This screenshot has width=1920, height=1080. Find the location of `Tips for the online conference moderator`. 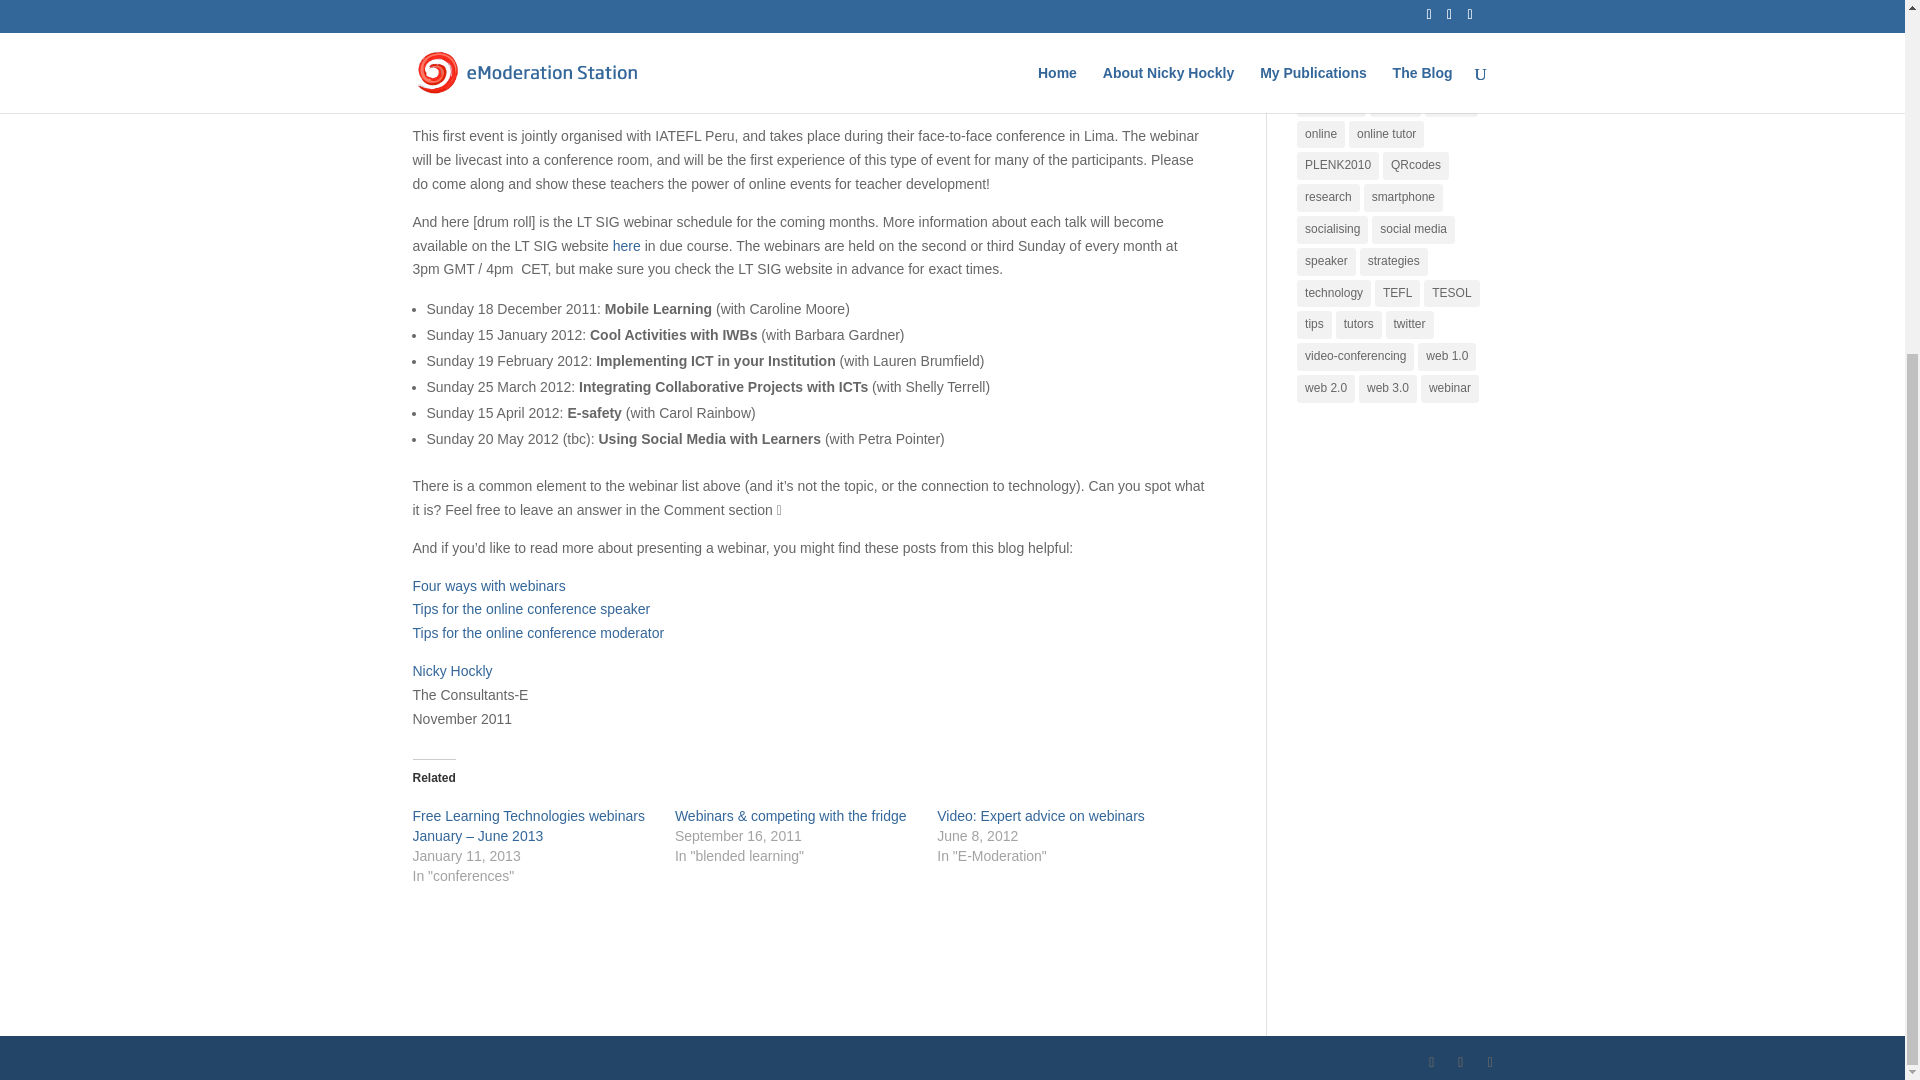

Tips for the online conference moderator is located at coordinates (538, 633).